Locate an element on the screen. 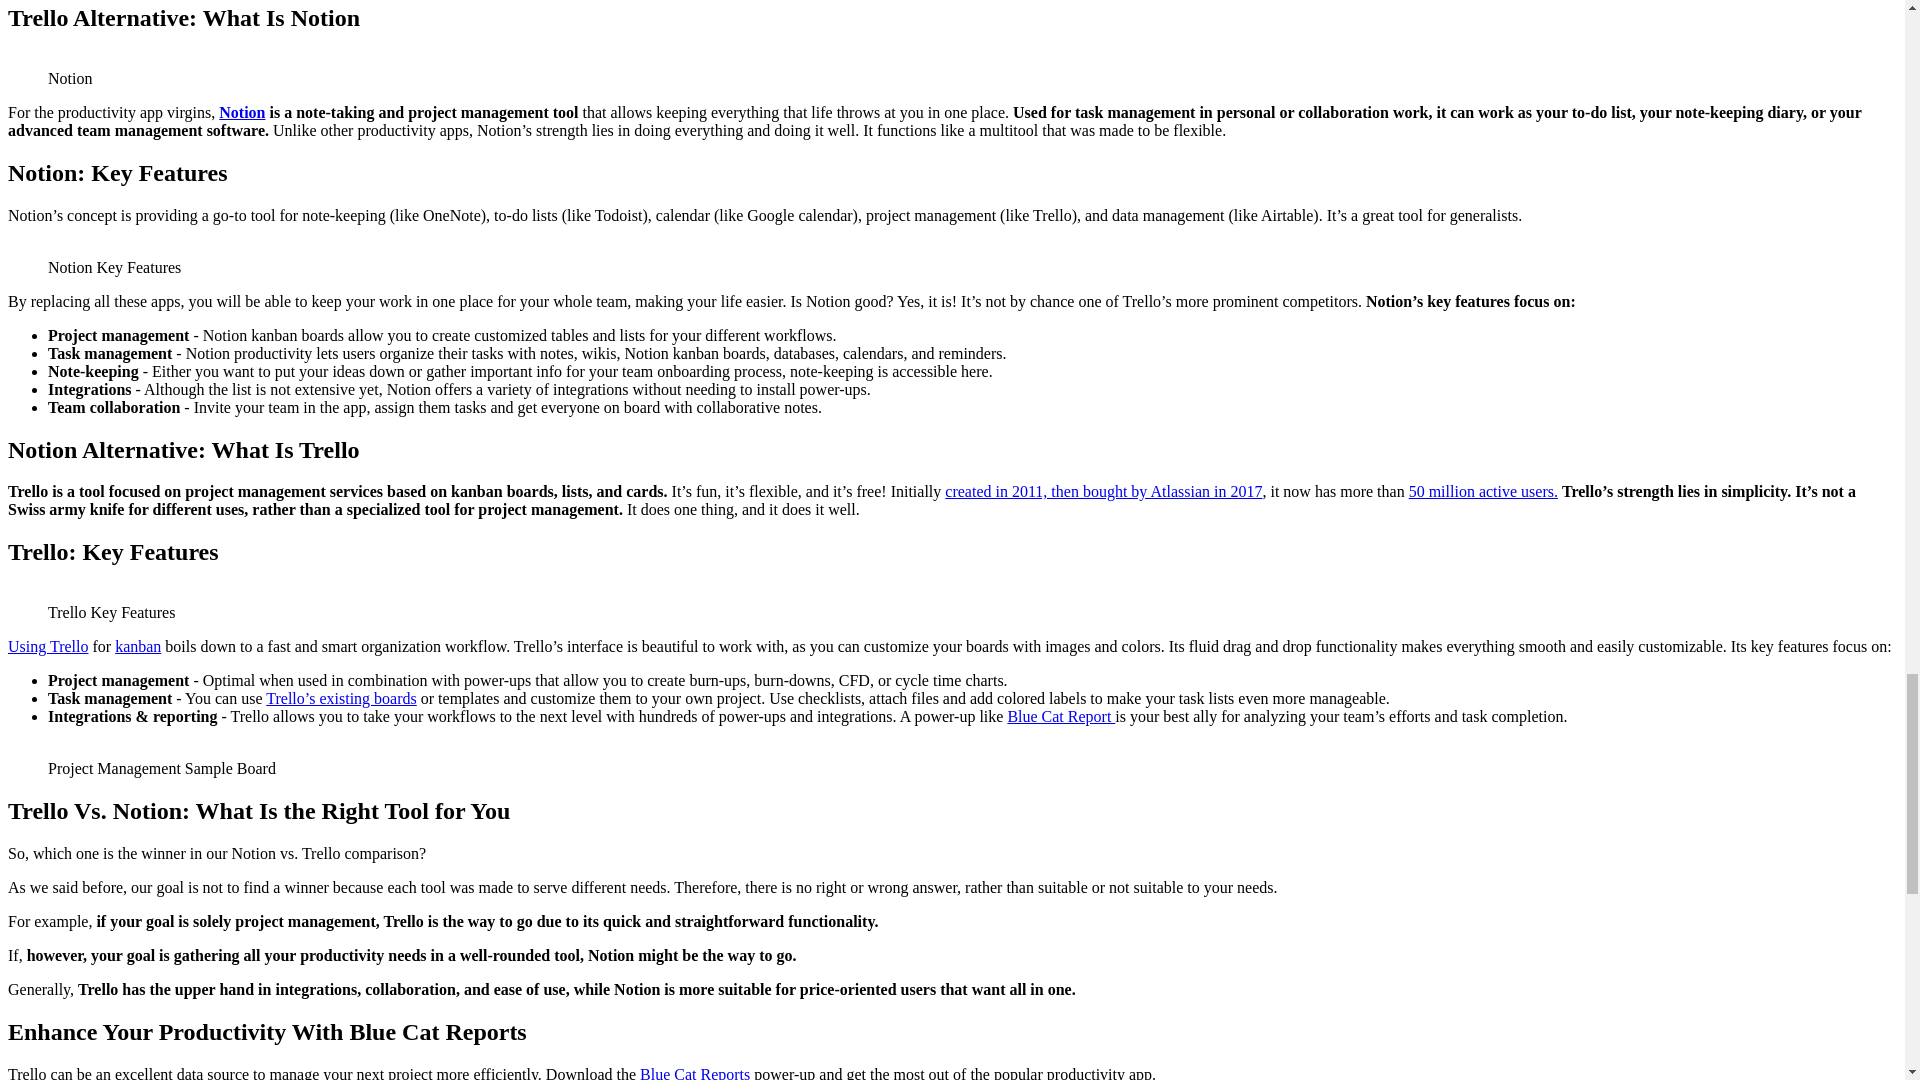 Image resolution: width=1920 pixels, height=1080 pixels. Notion is located at coordinates (241, 112).